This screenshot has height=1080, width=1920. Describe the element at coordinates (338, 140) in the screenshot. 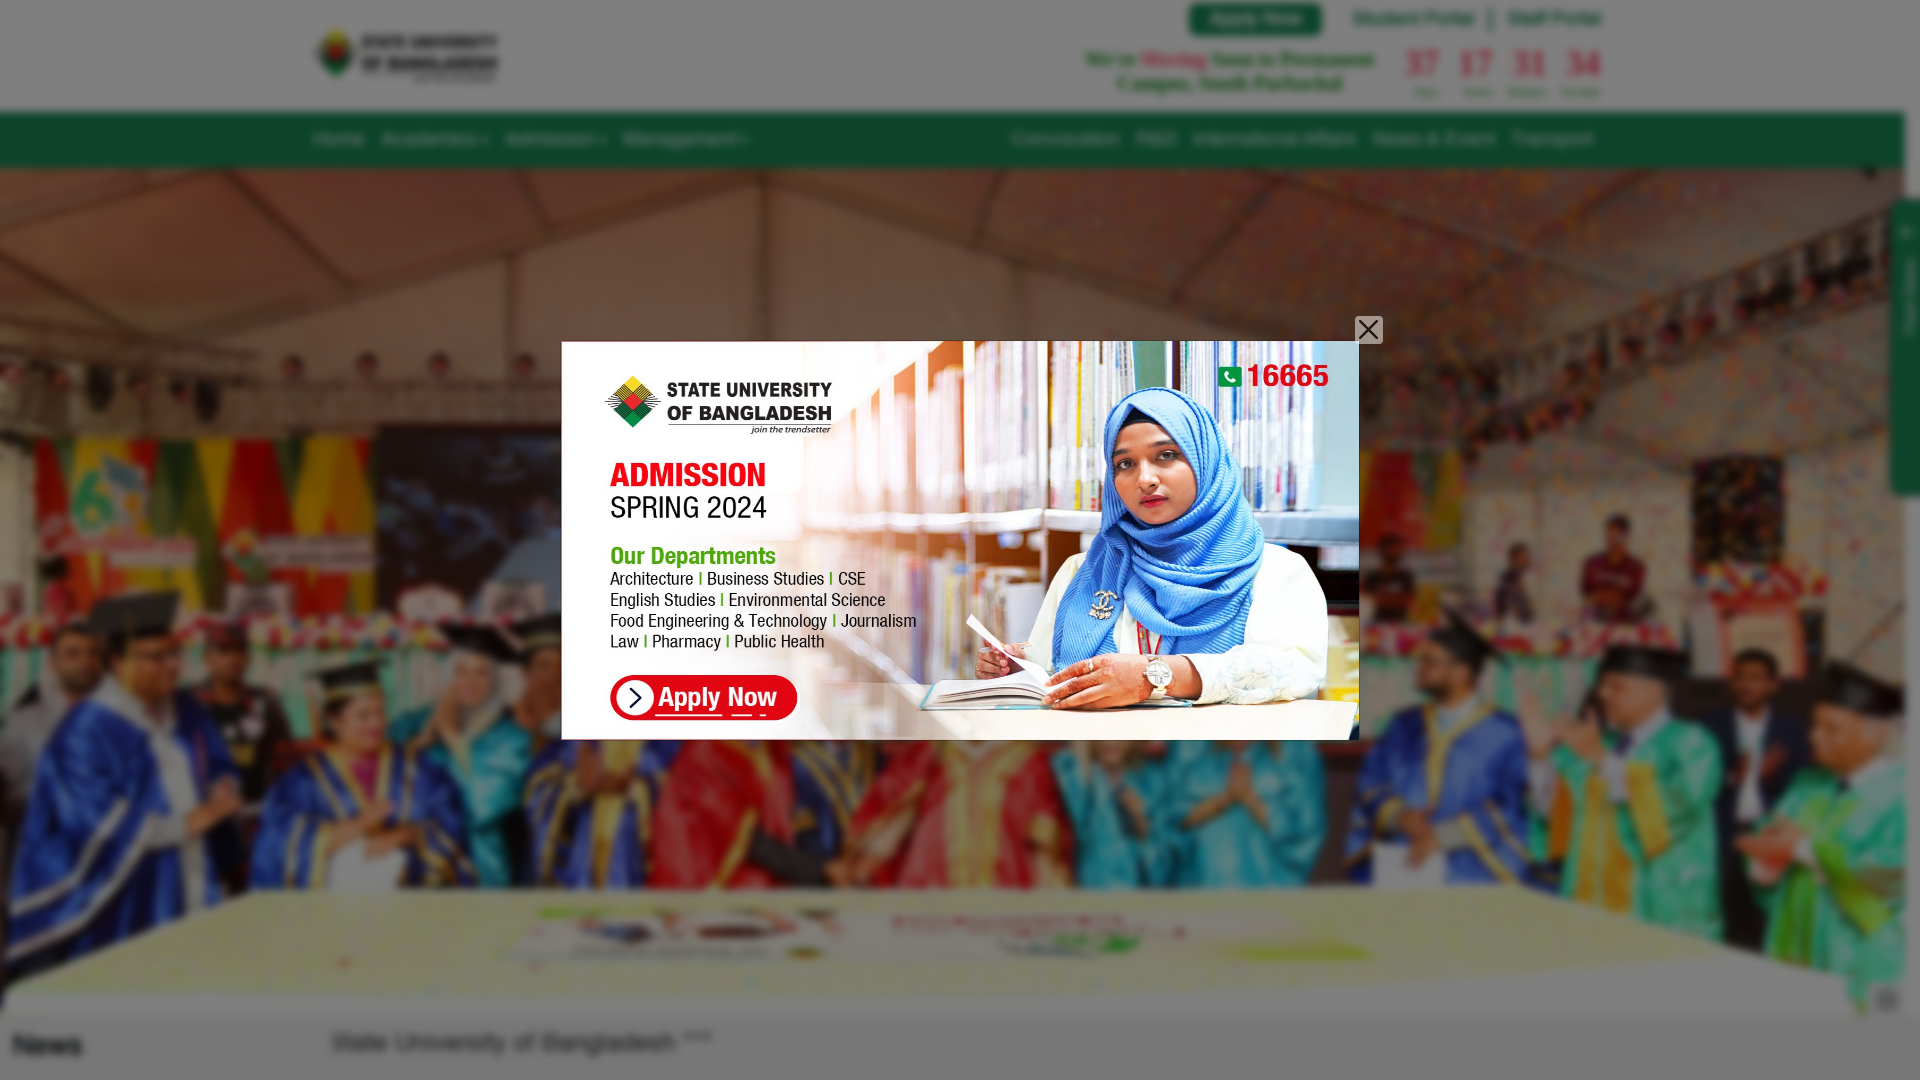

I see `Home` at that location.